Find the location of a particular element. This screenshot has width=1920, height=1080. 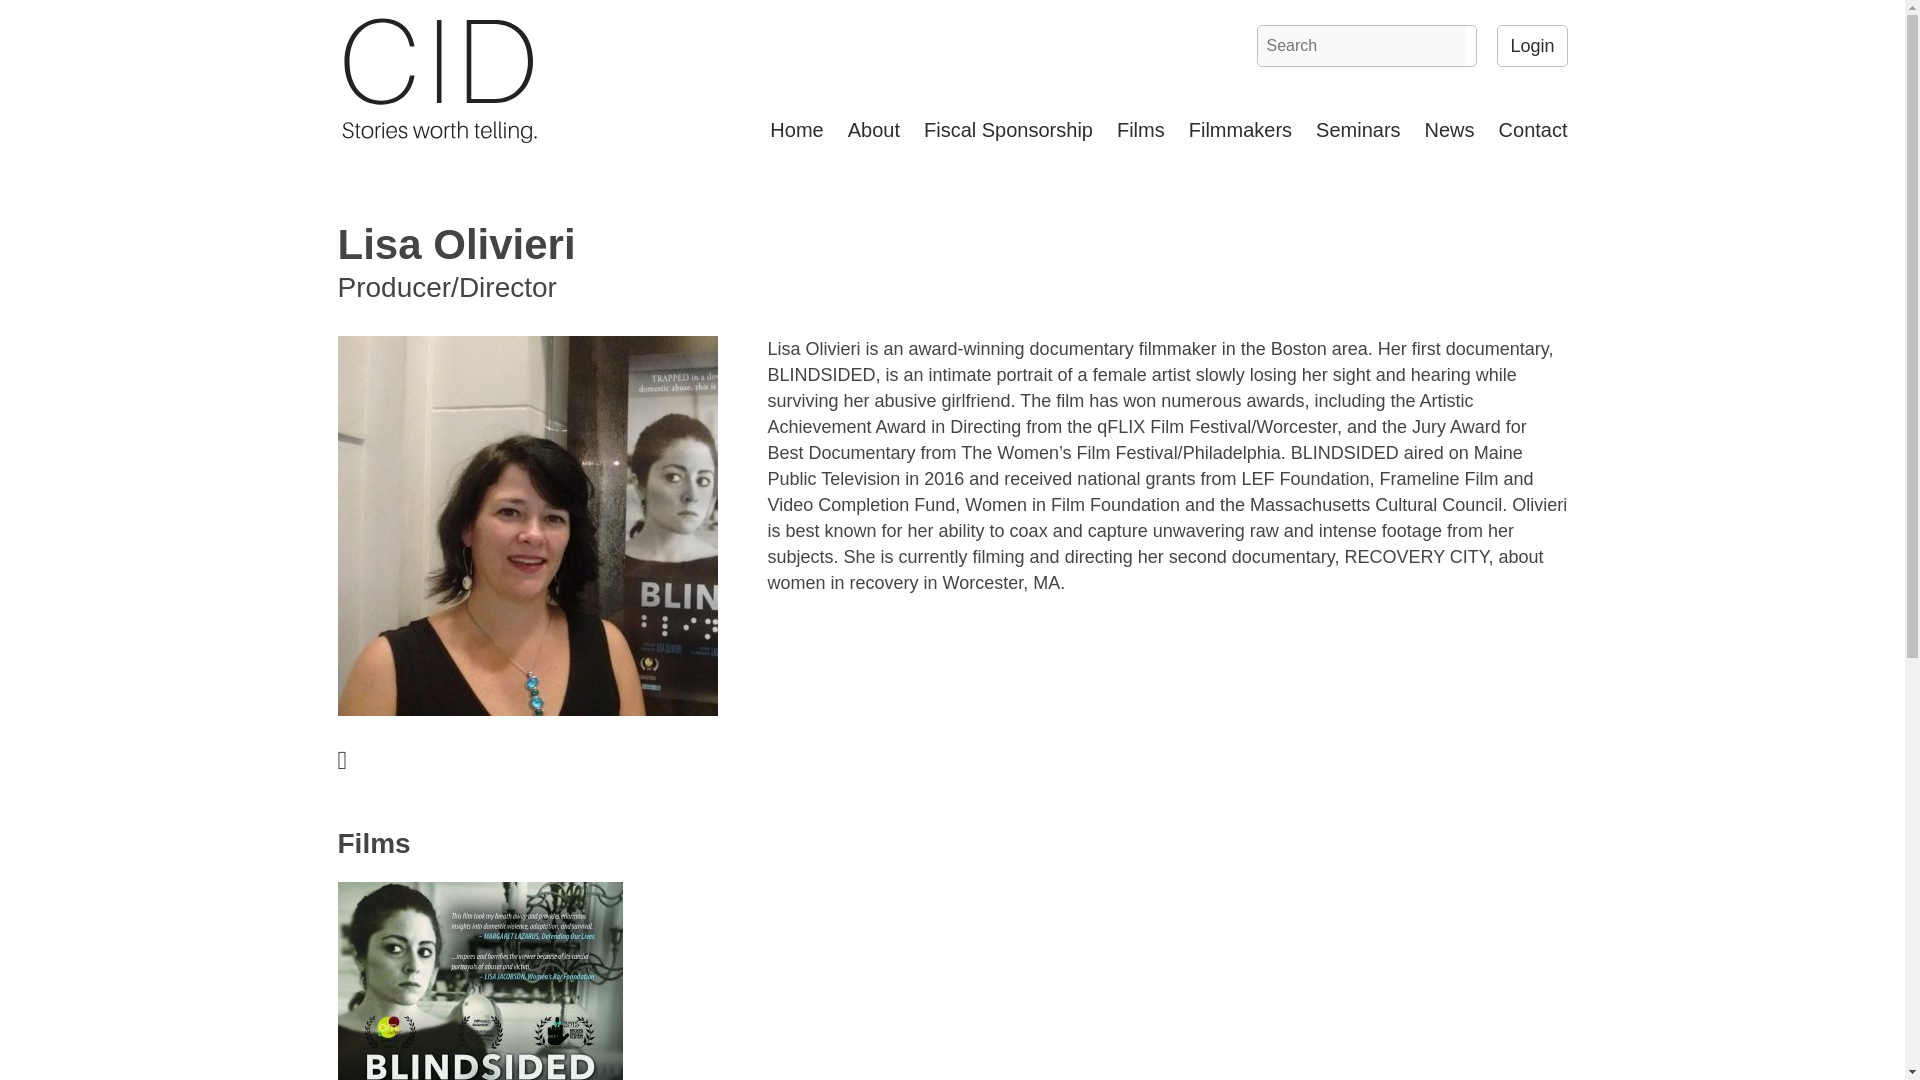

Filmmakers is located at coordinates (1240, 130).